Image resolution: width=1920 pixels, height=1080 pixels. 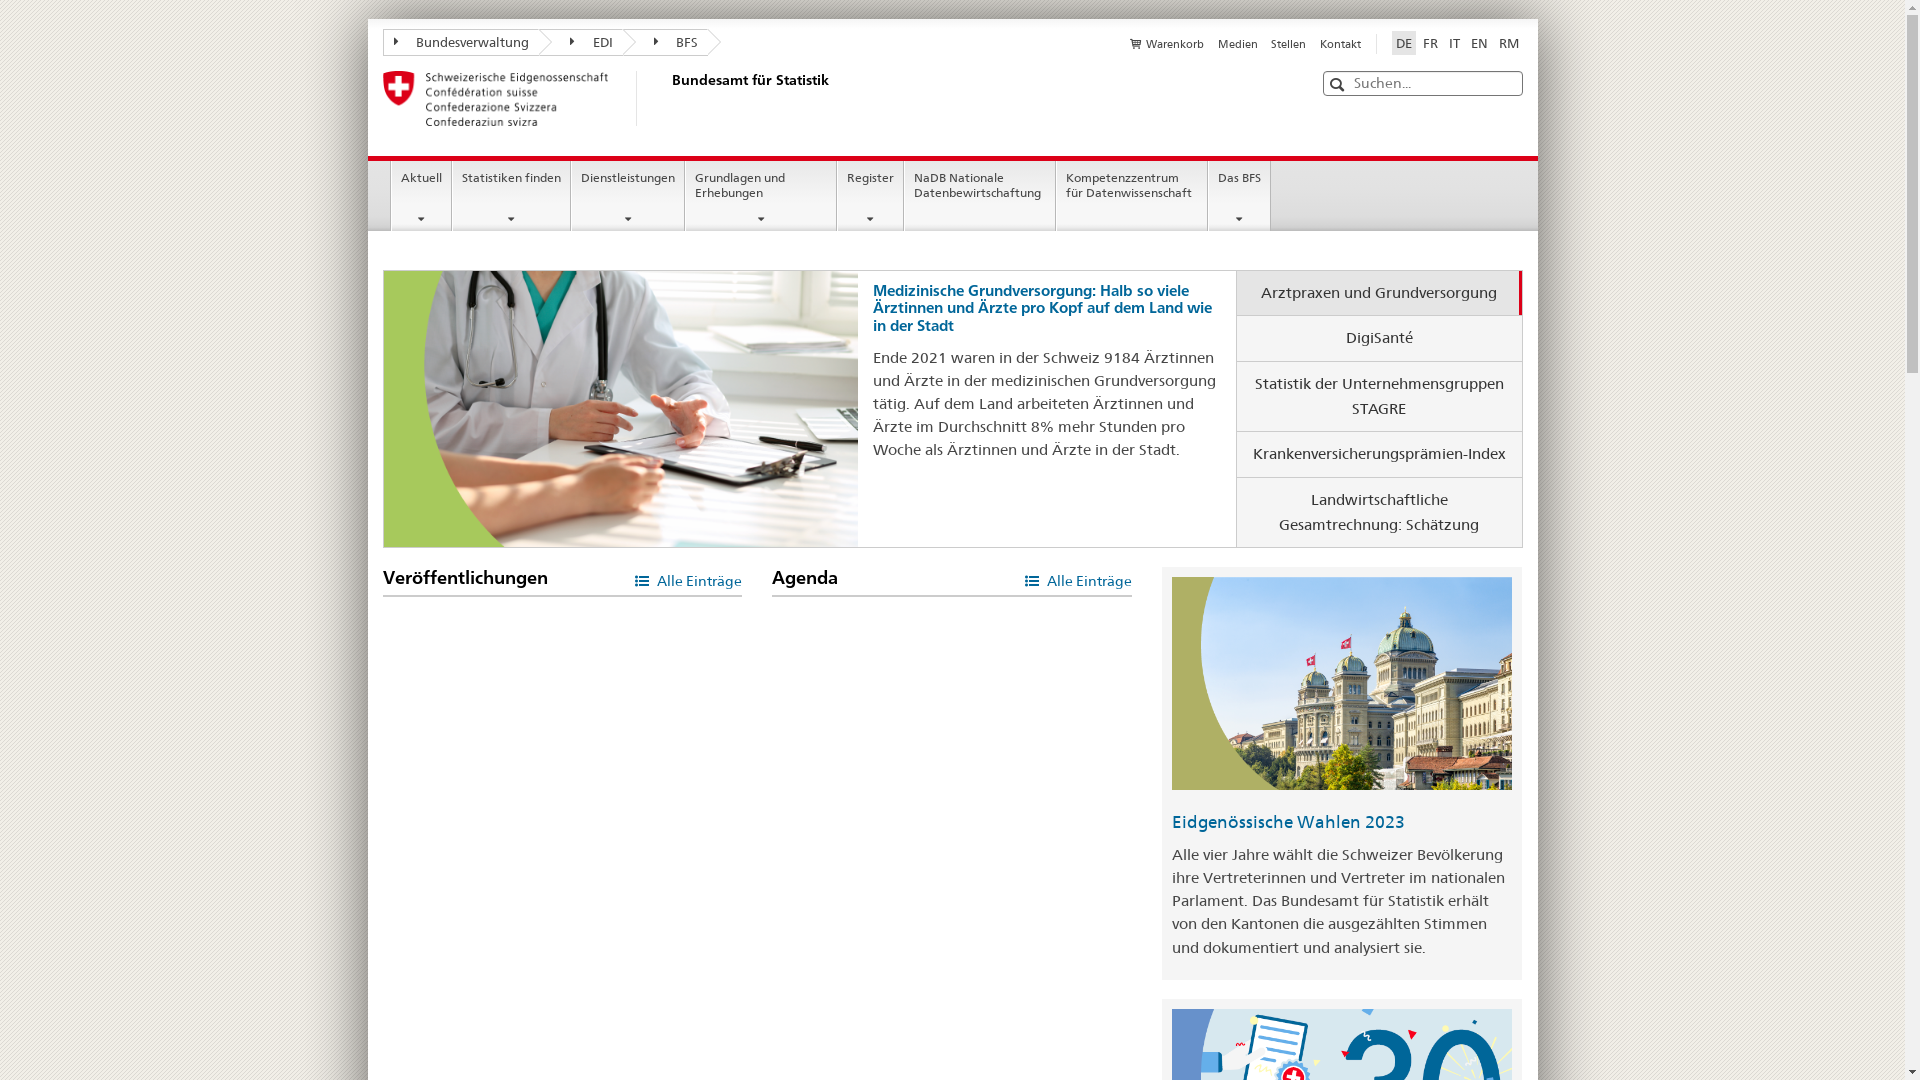 What do you see at coordinates (1240, 196) in the screenshot?
I see `Das BFS` at bounding box center [1240, 196].